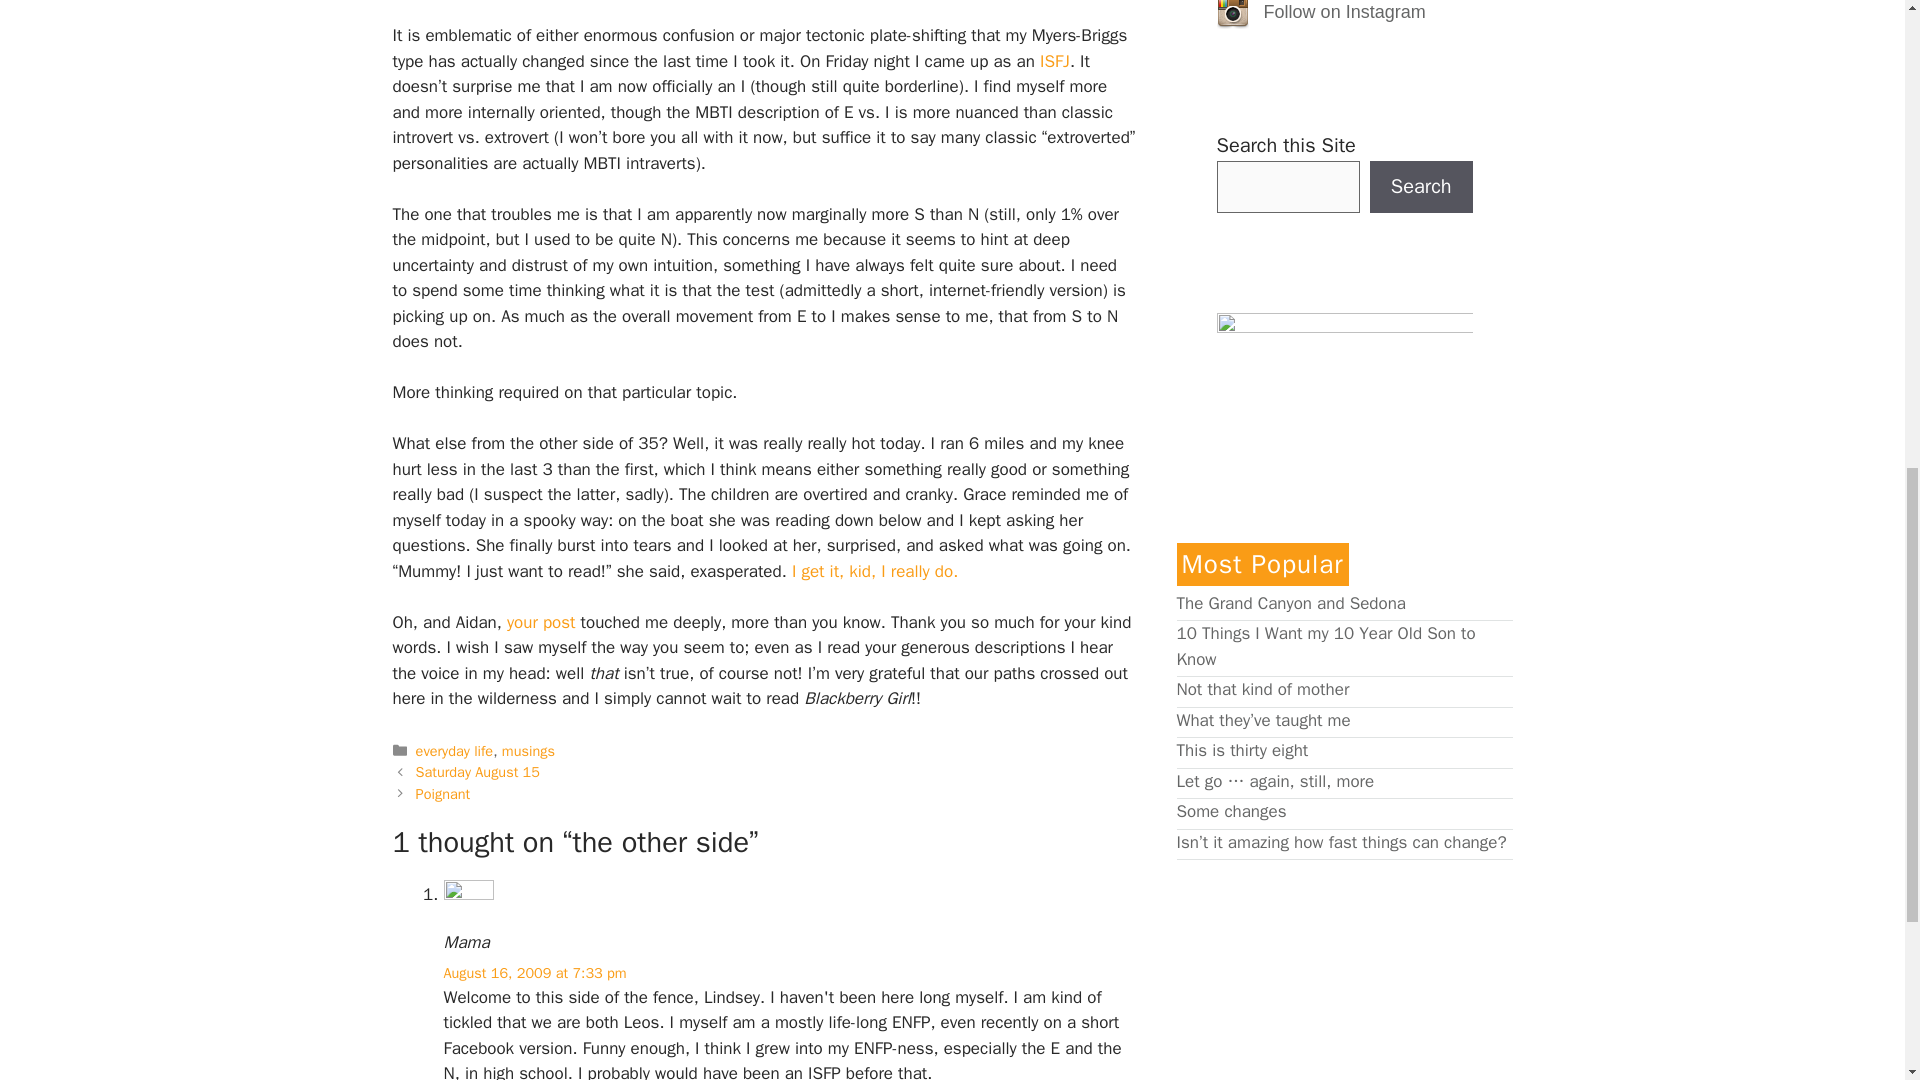  I want to click on Saturday August 15, so click(478, 771).